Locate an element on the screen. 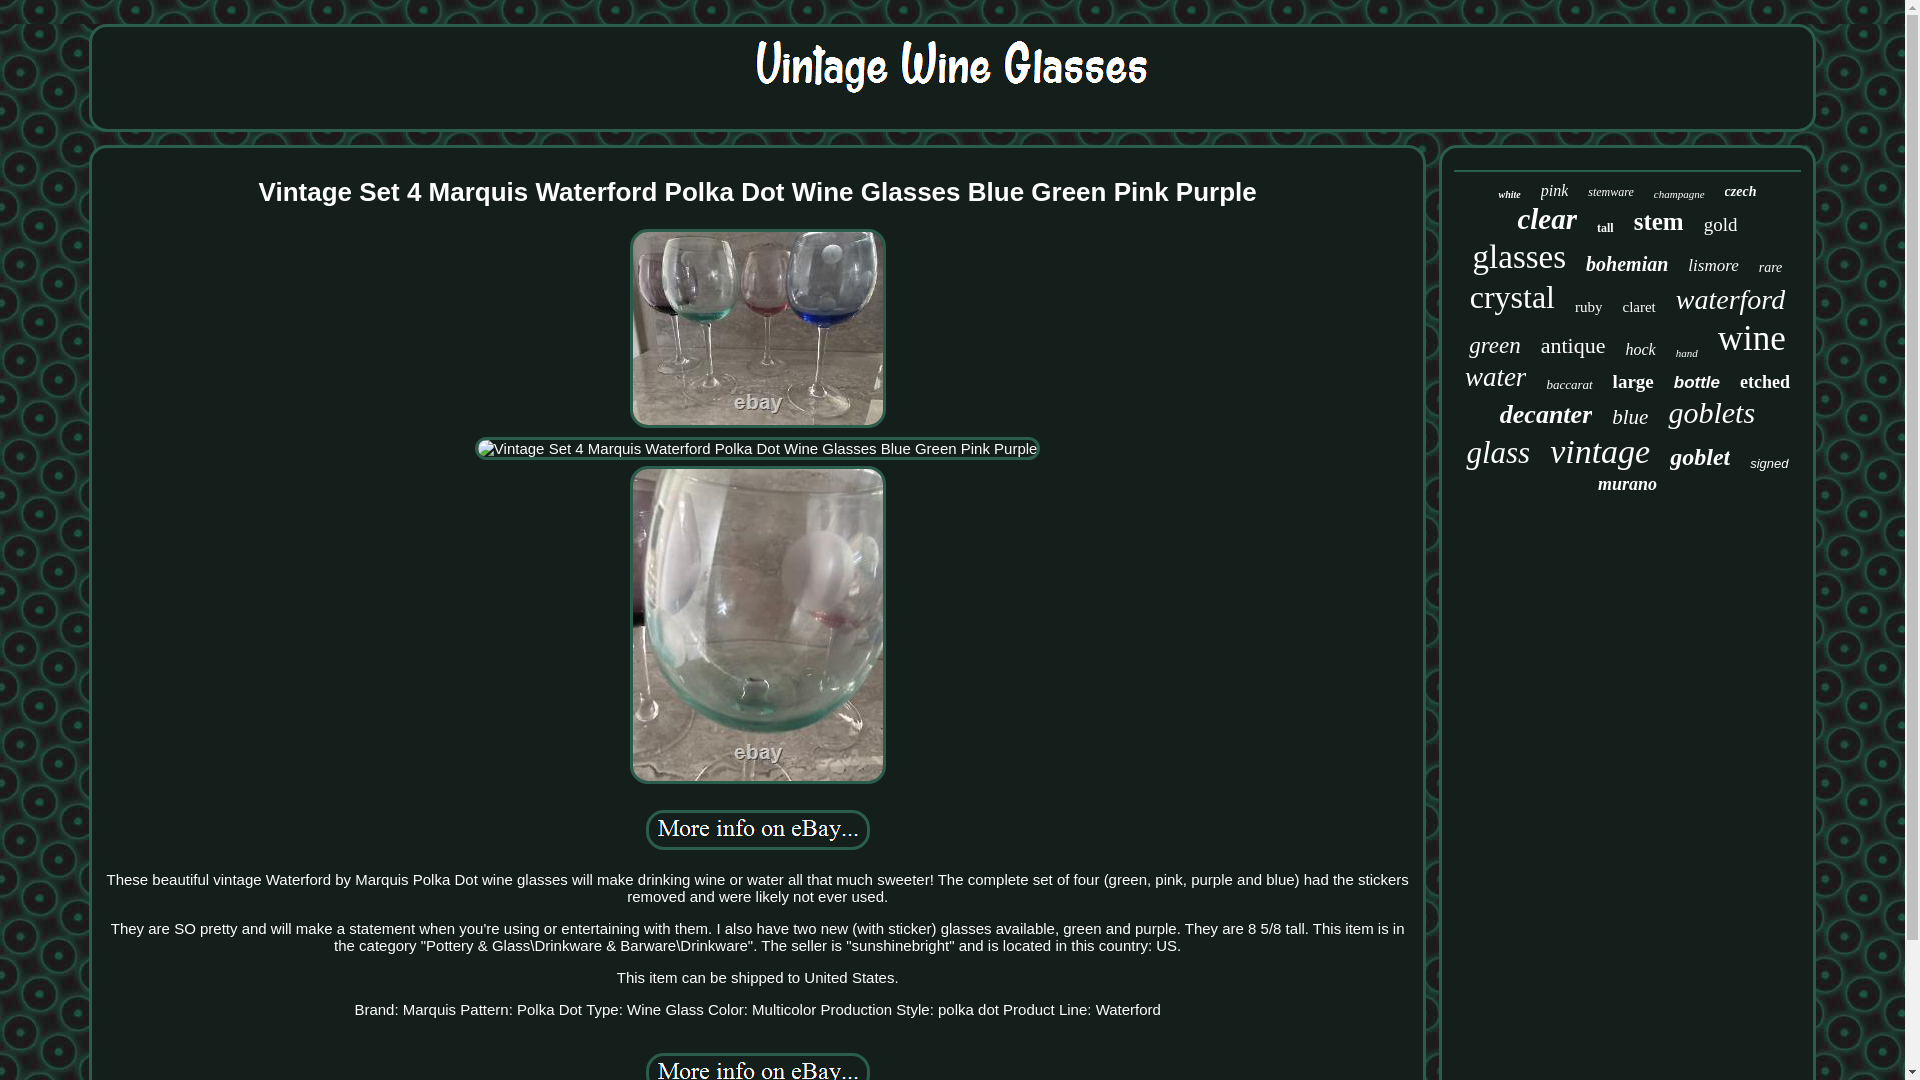 This screenshot has height=1080, width=1920. clear is located at coordinates (1546, 220).